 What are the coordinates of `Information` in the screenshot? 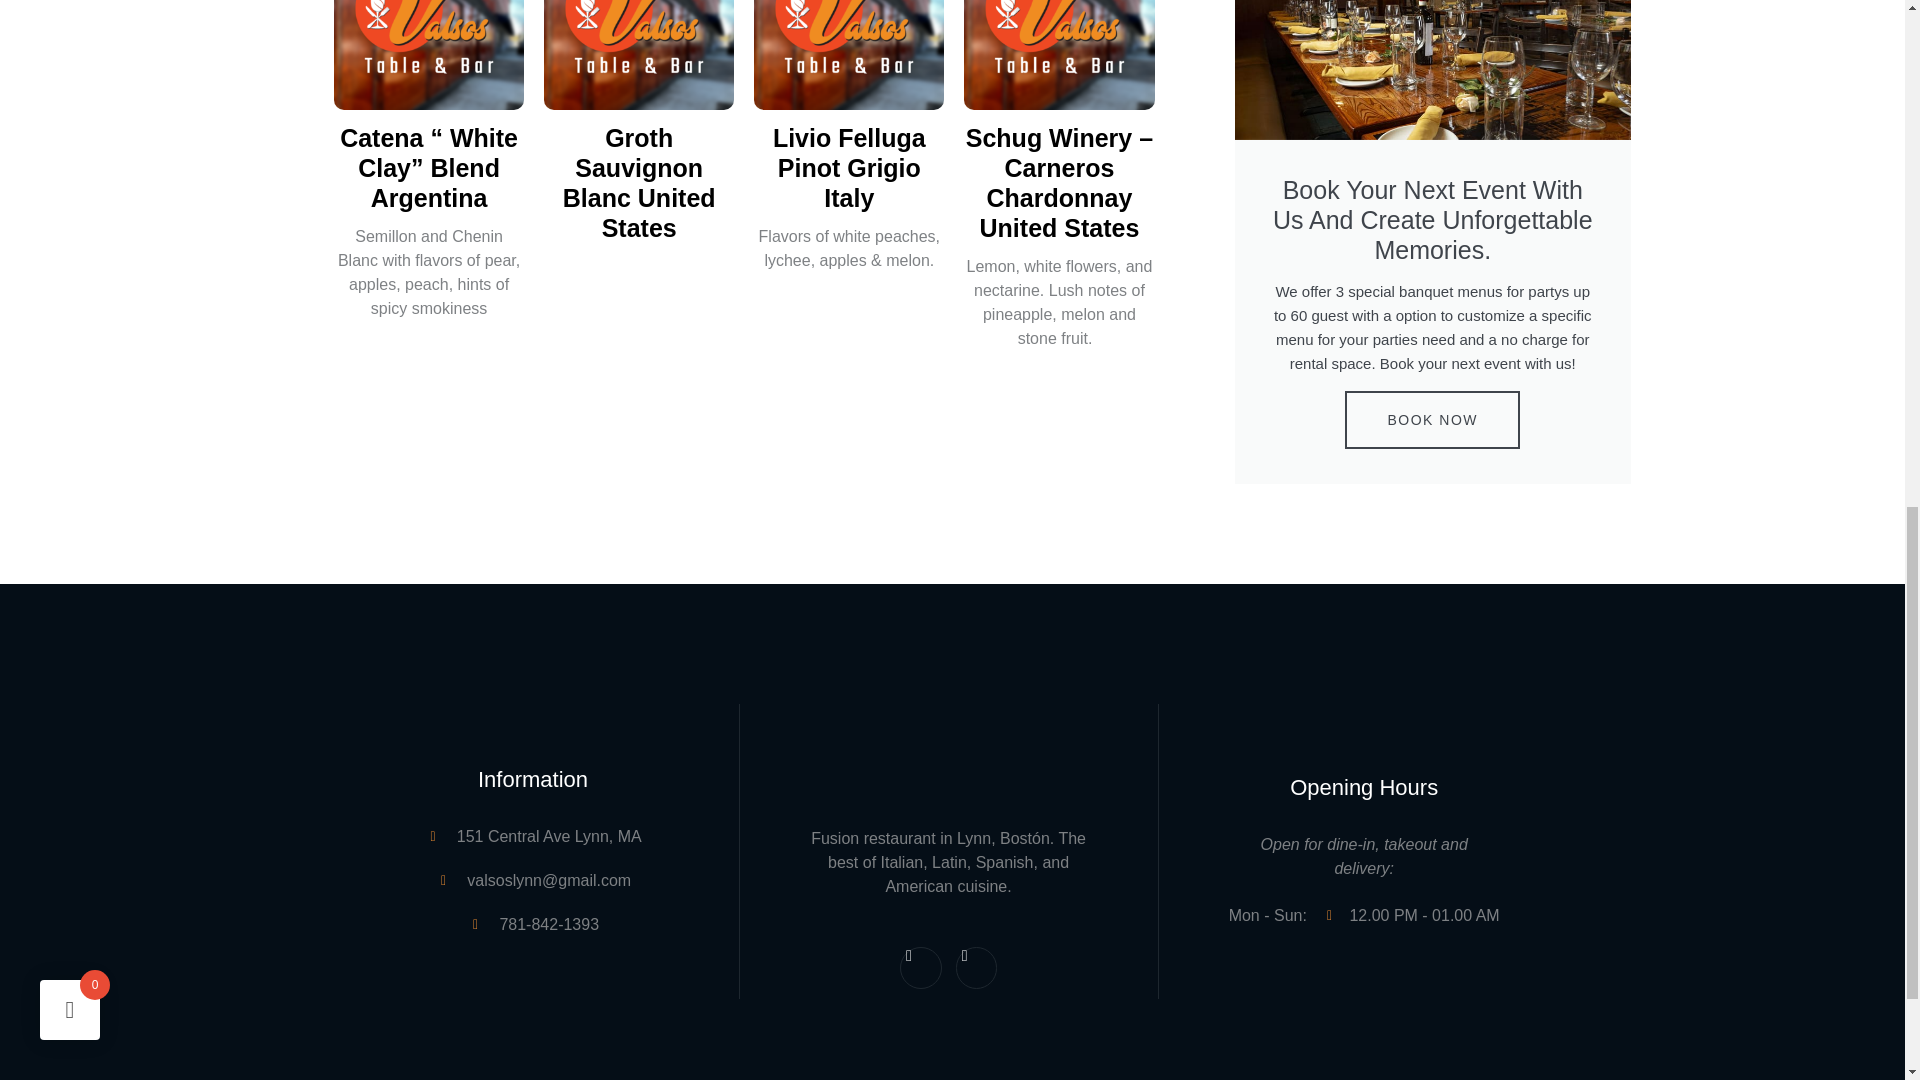 It's located at (1364, 794).